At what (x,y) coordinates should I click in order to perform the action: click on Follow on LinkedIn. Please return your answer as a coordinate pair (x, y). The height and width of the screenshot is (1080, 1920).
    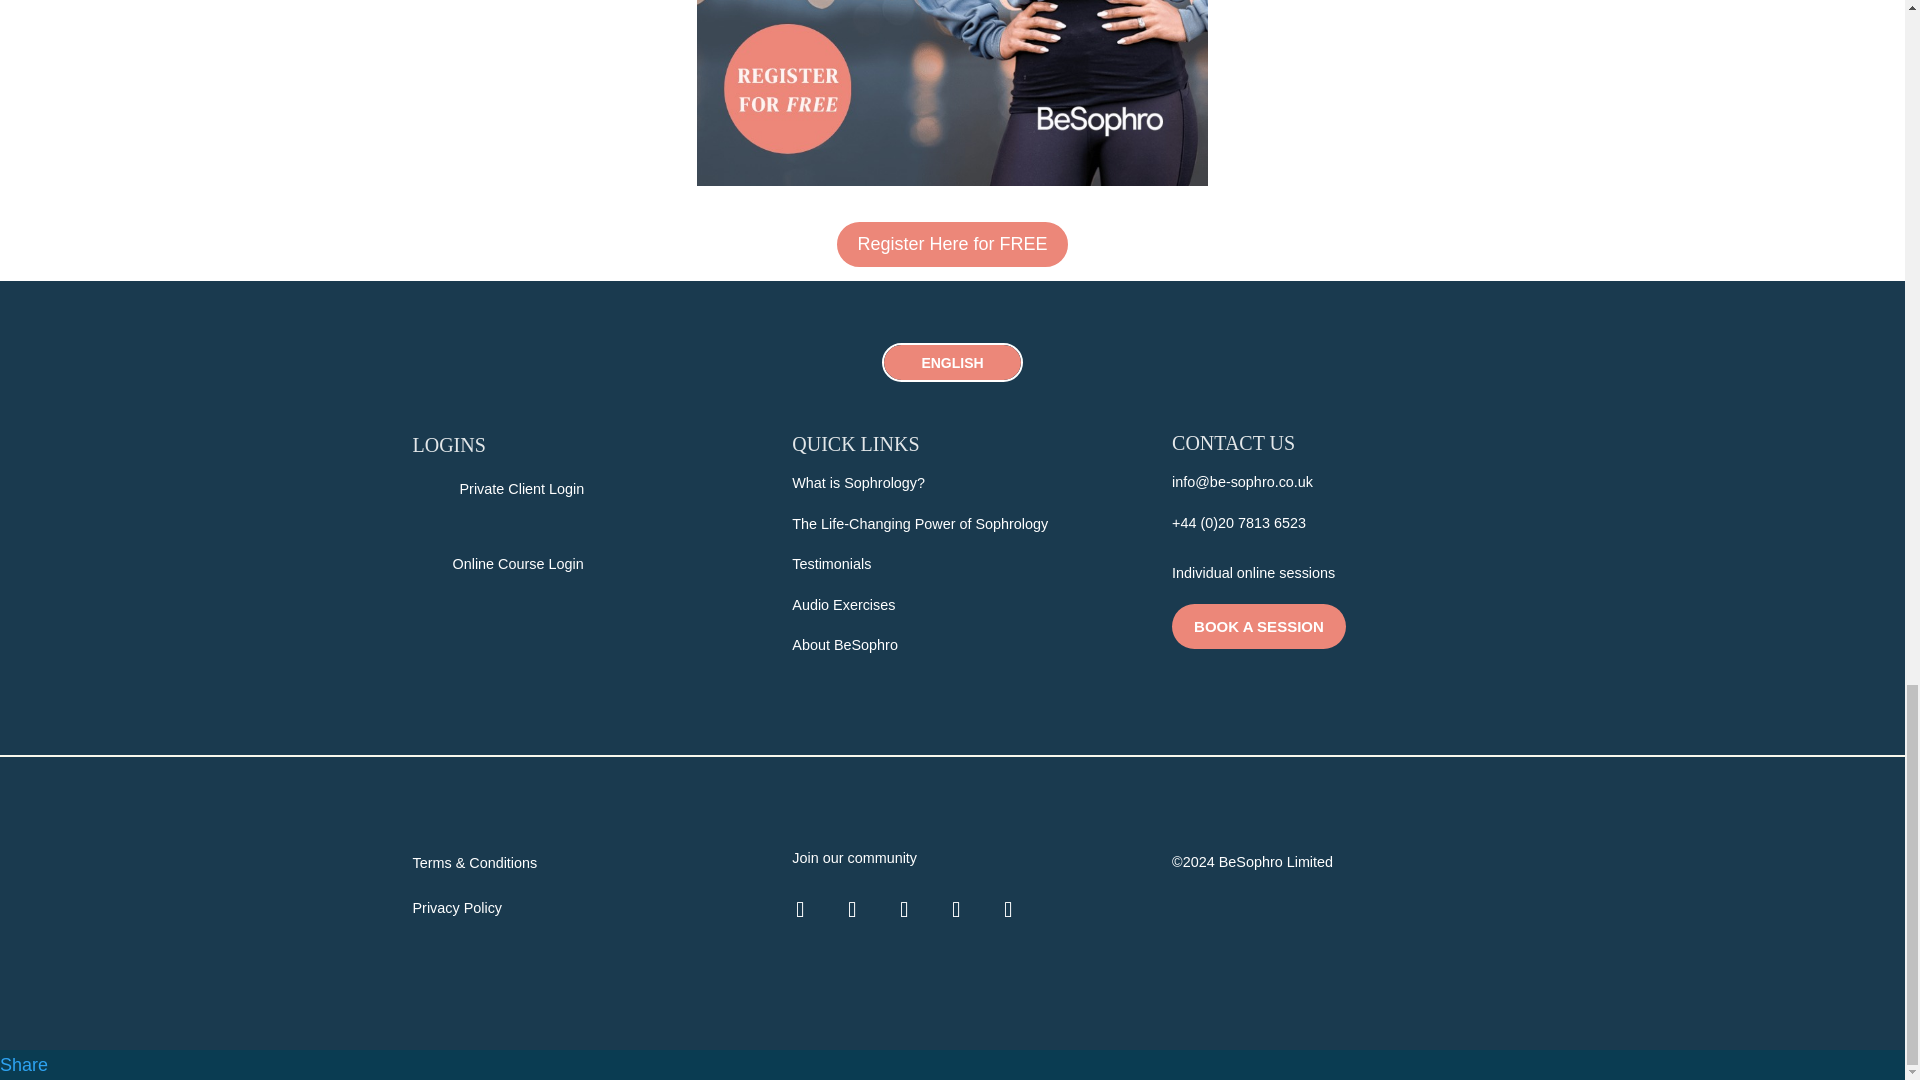
    Looking at the image, I should click on (955, 910).